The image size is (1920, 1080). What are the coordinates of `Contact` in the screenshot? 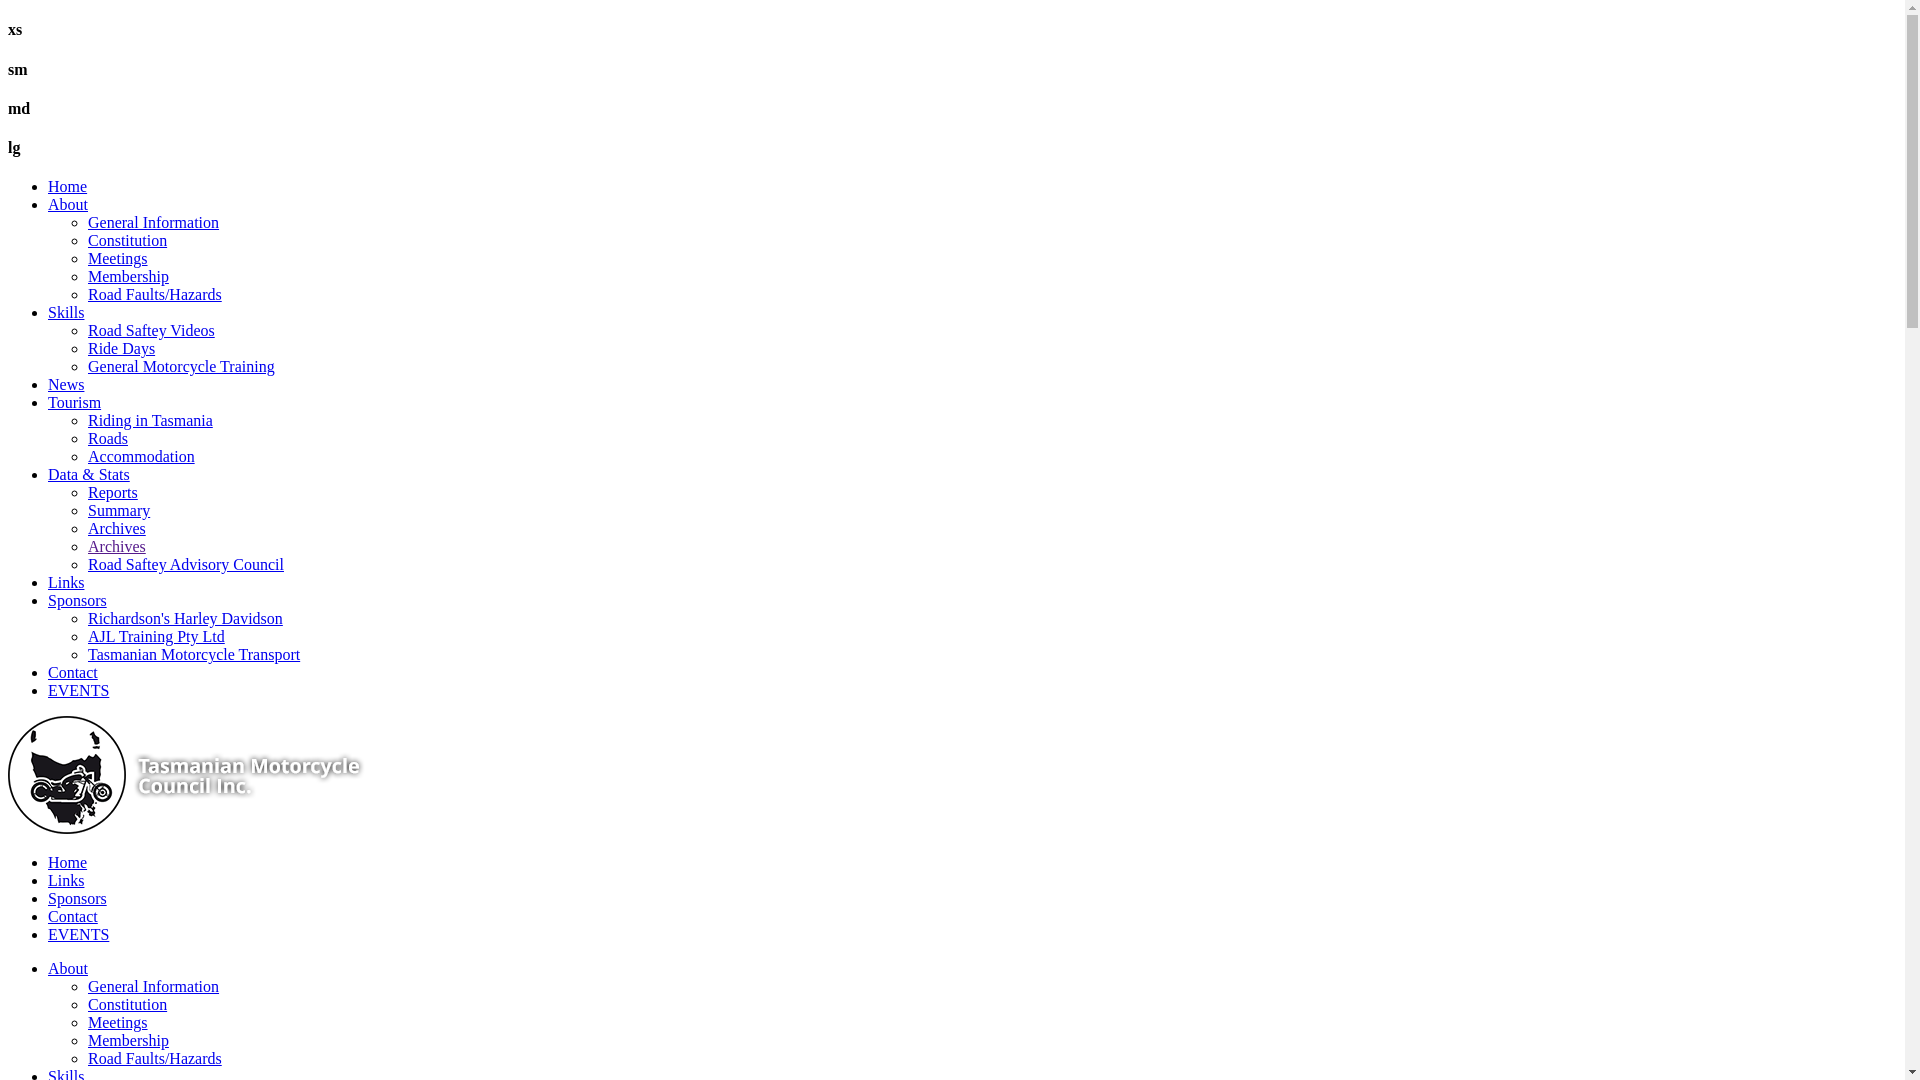 It's located at (73, 916).